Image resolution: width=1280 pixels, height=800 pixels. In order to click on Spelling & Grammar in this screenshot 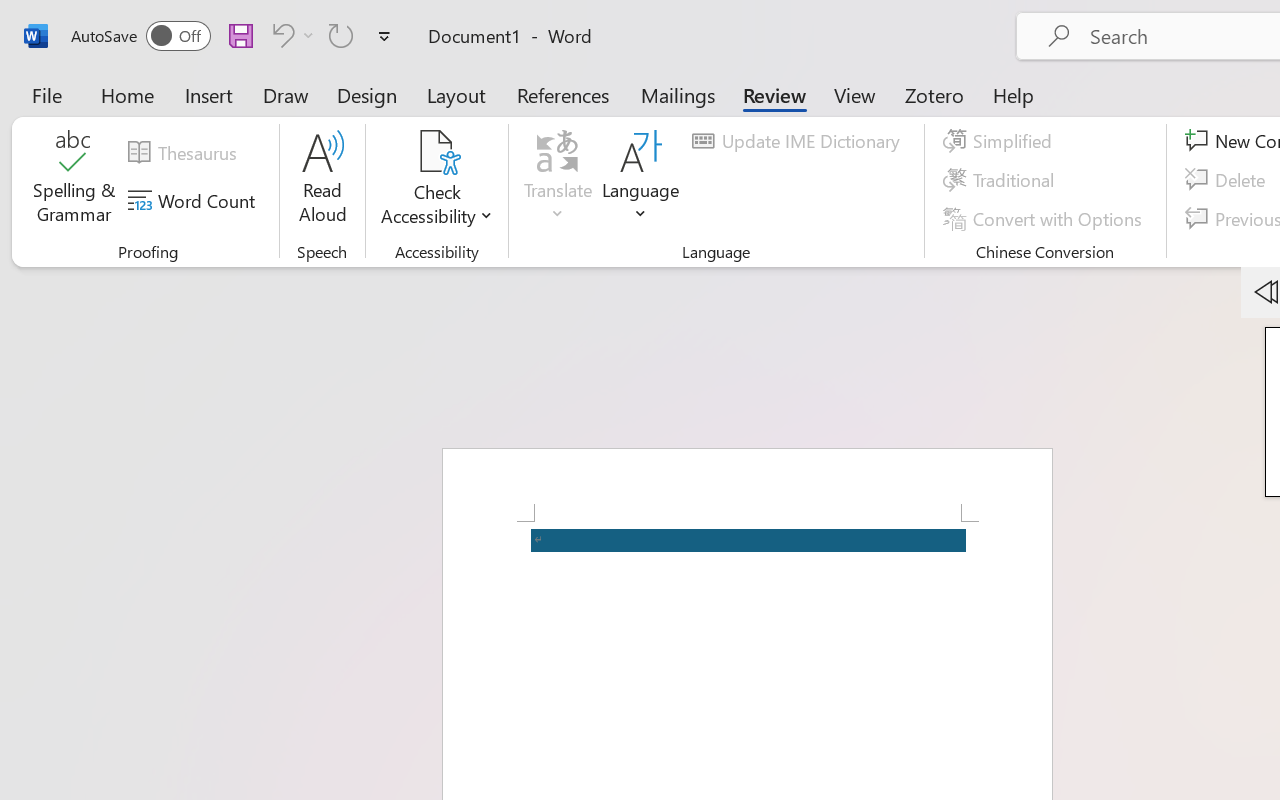, I will do `click(74, 180)`.